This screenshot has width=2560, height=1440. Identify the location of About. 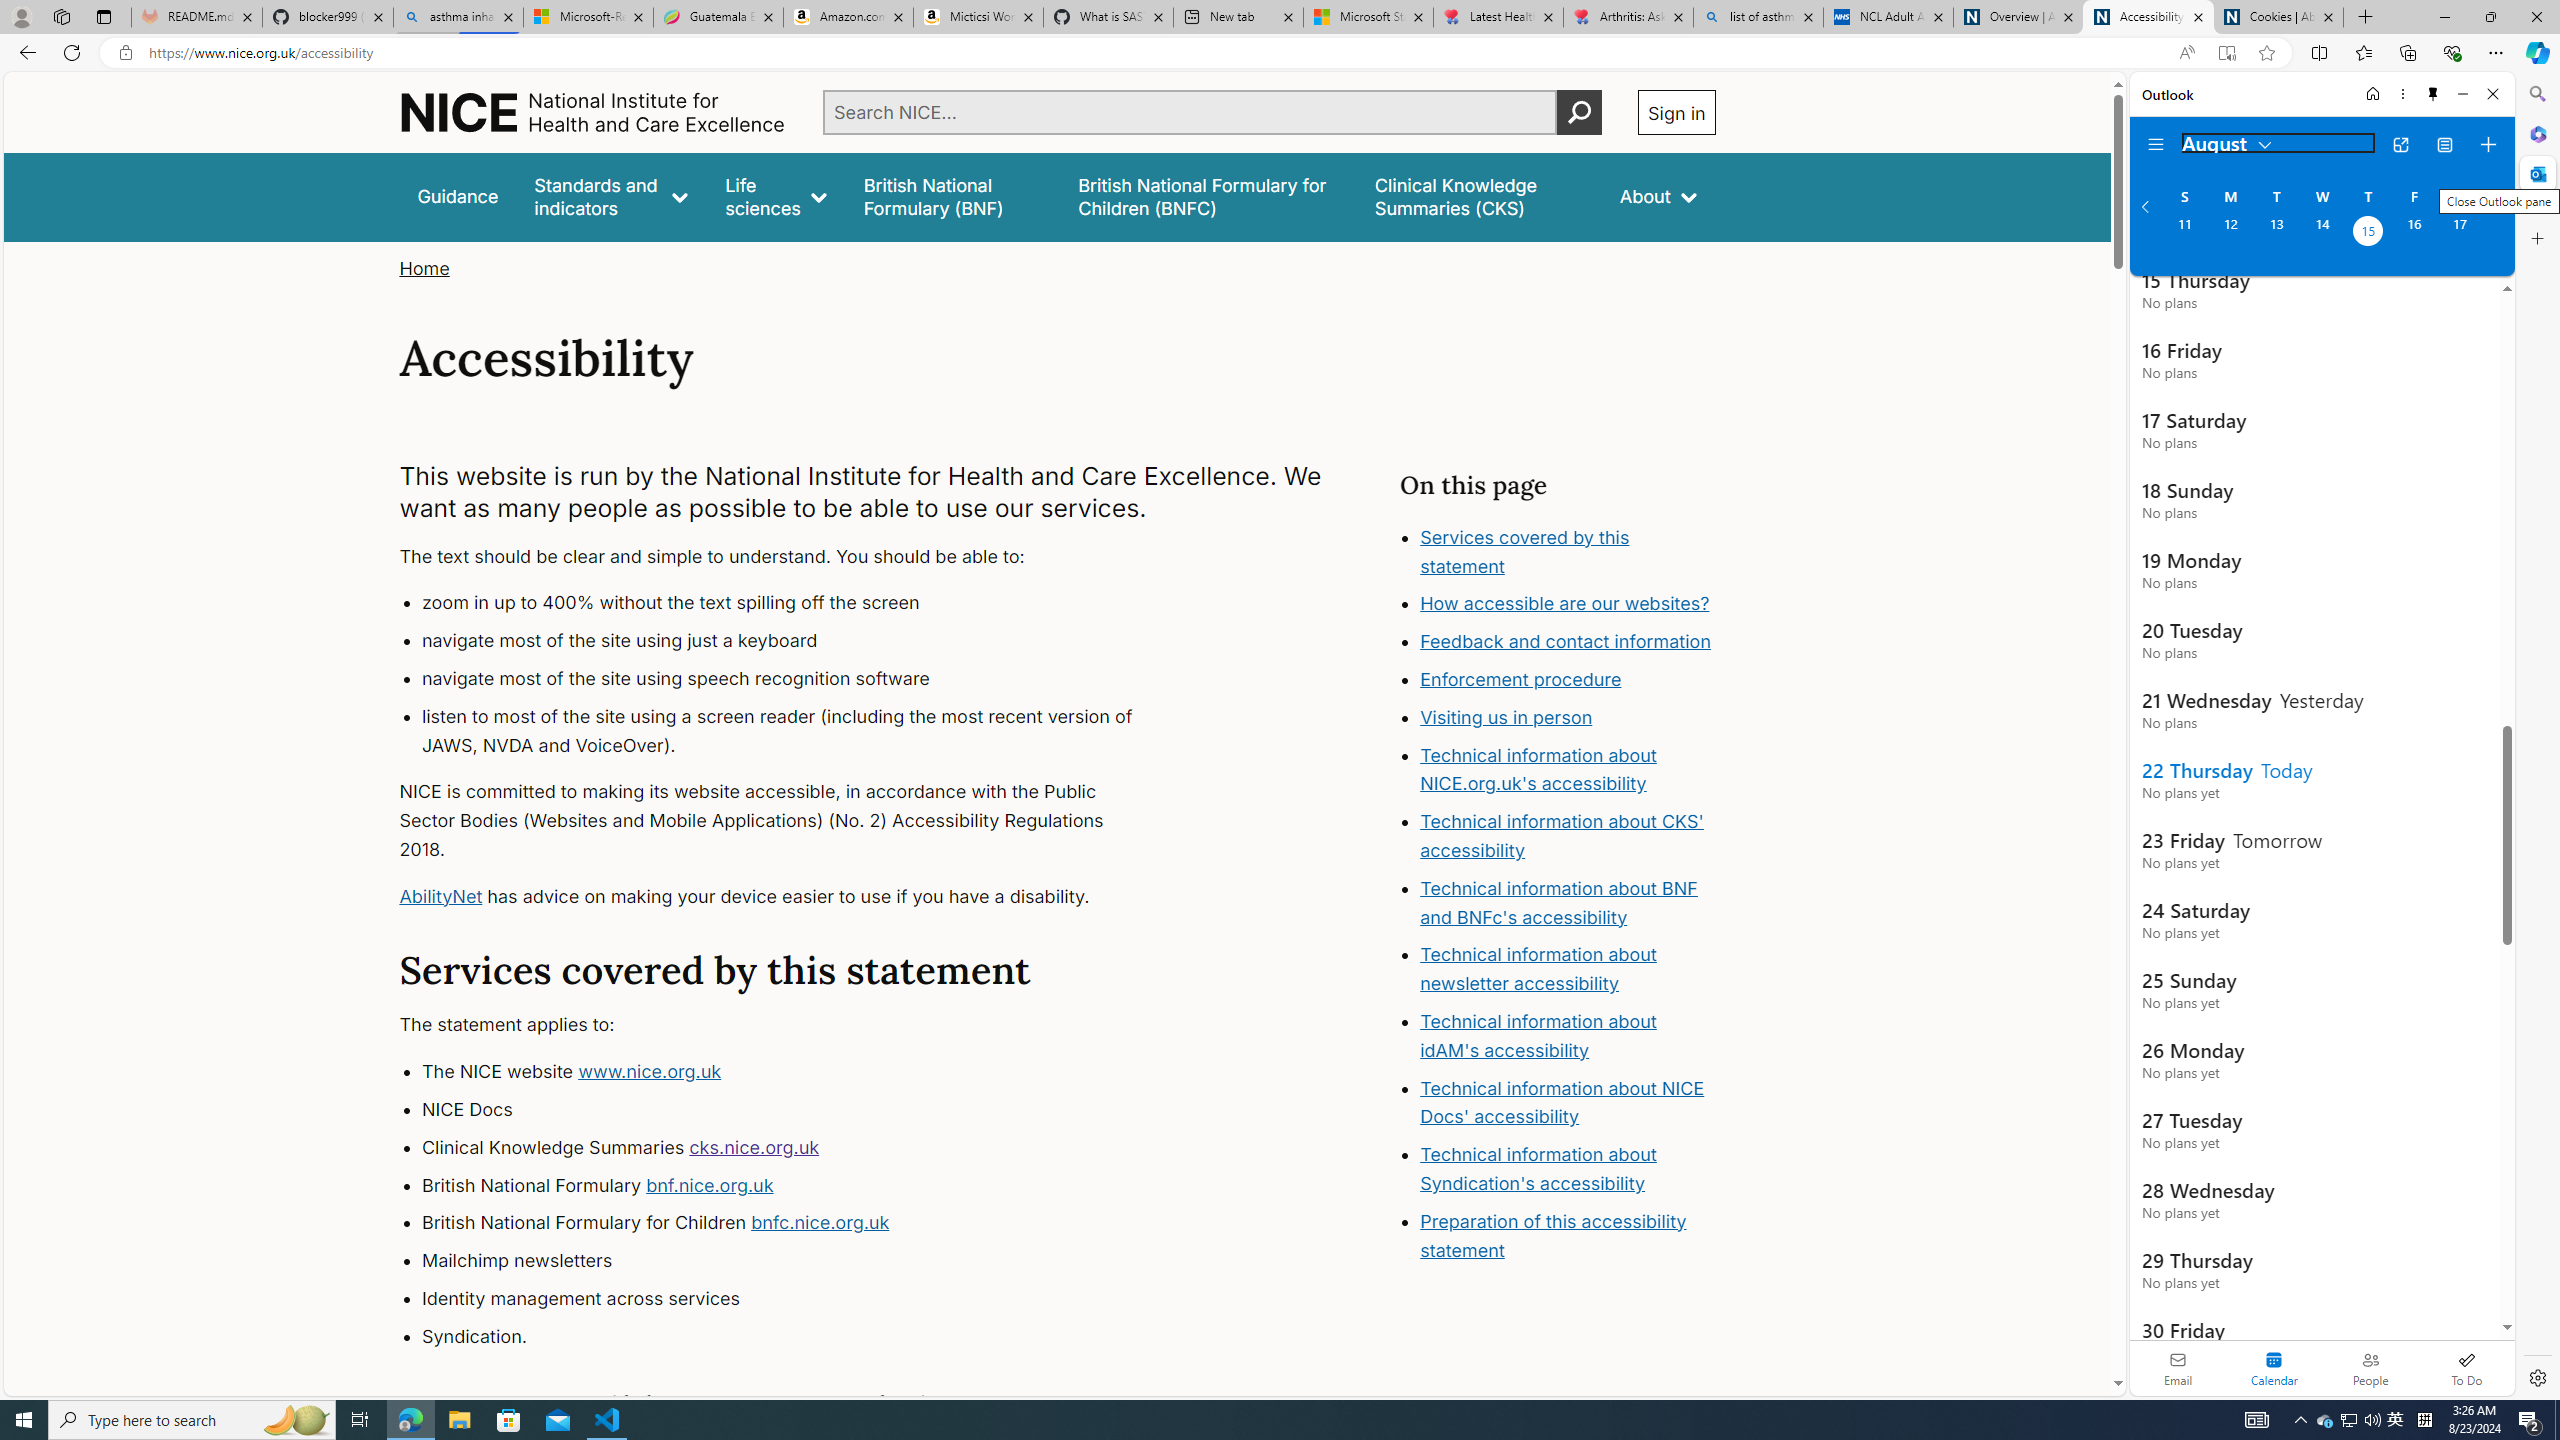
(1658, 196).